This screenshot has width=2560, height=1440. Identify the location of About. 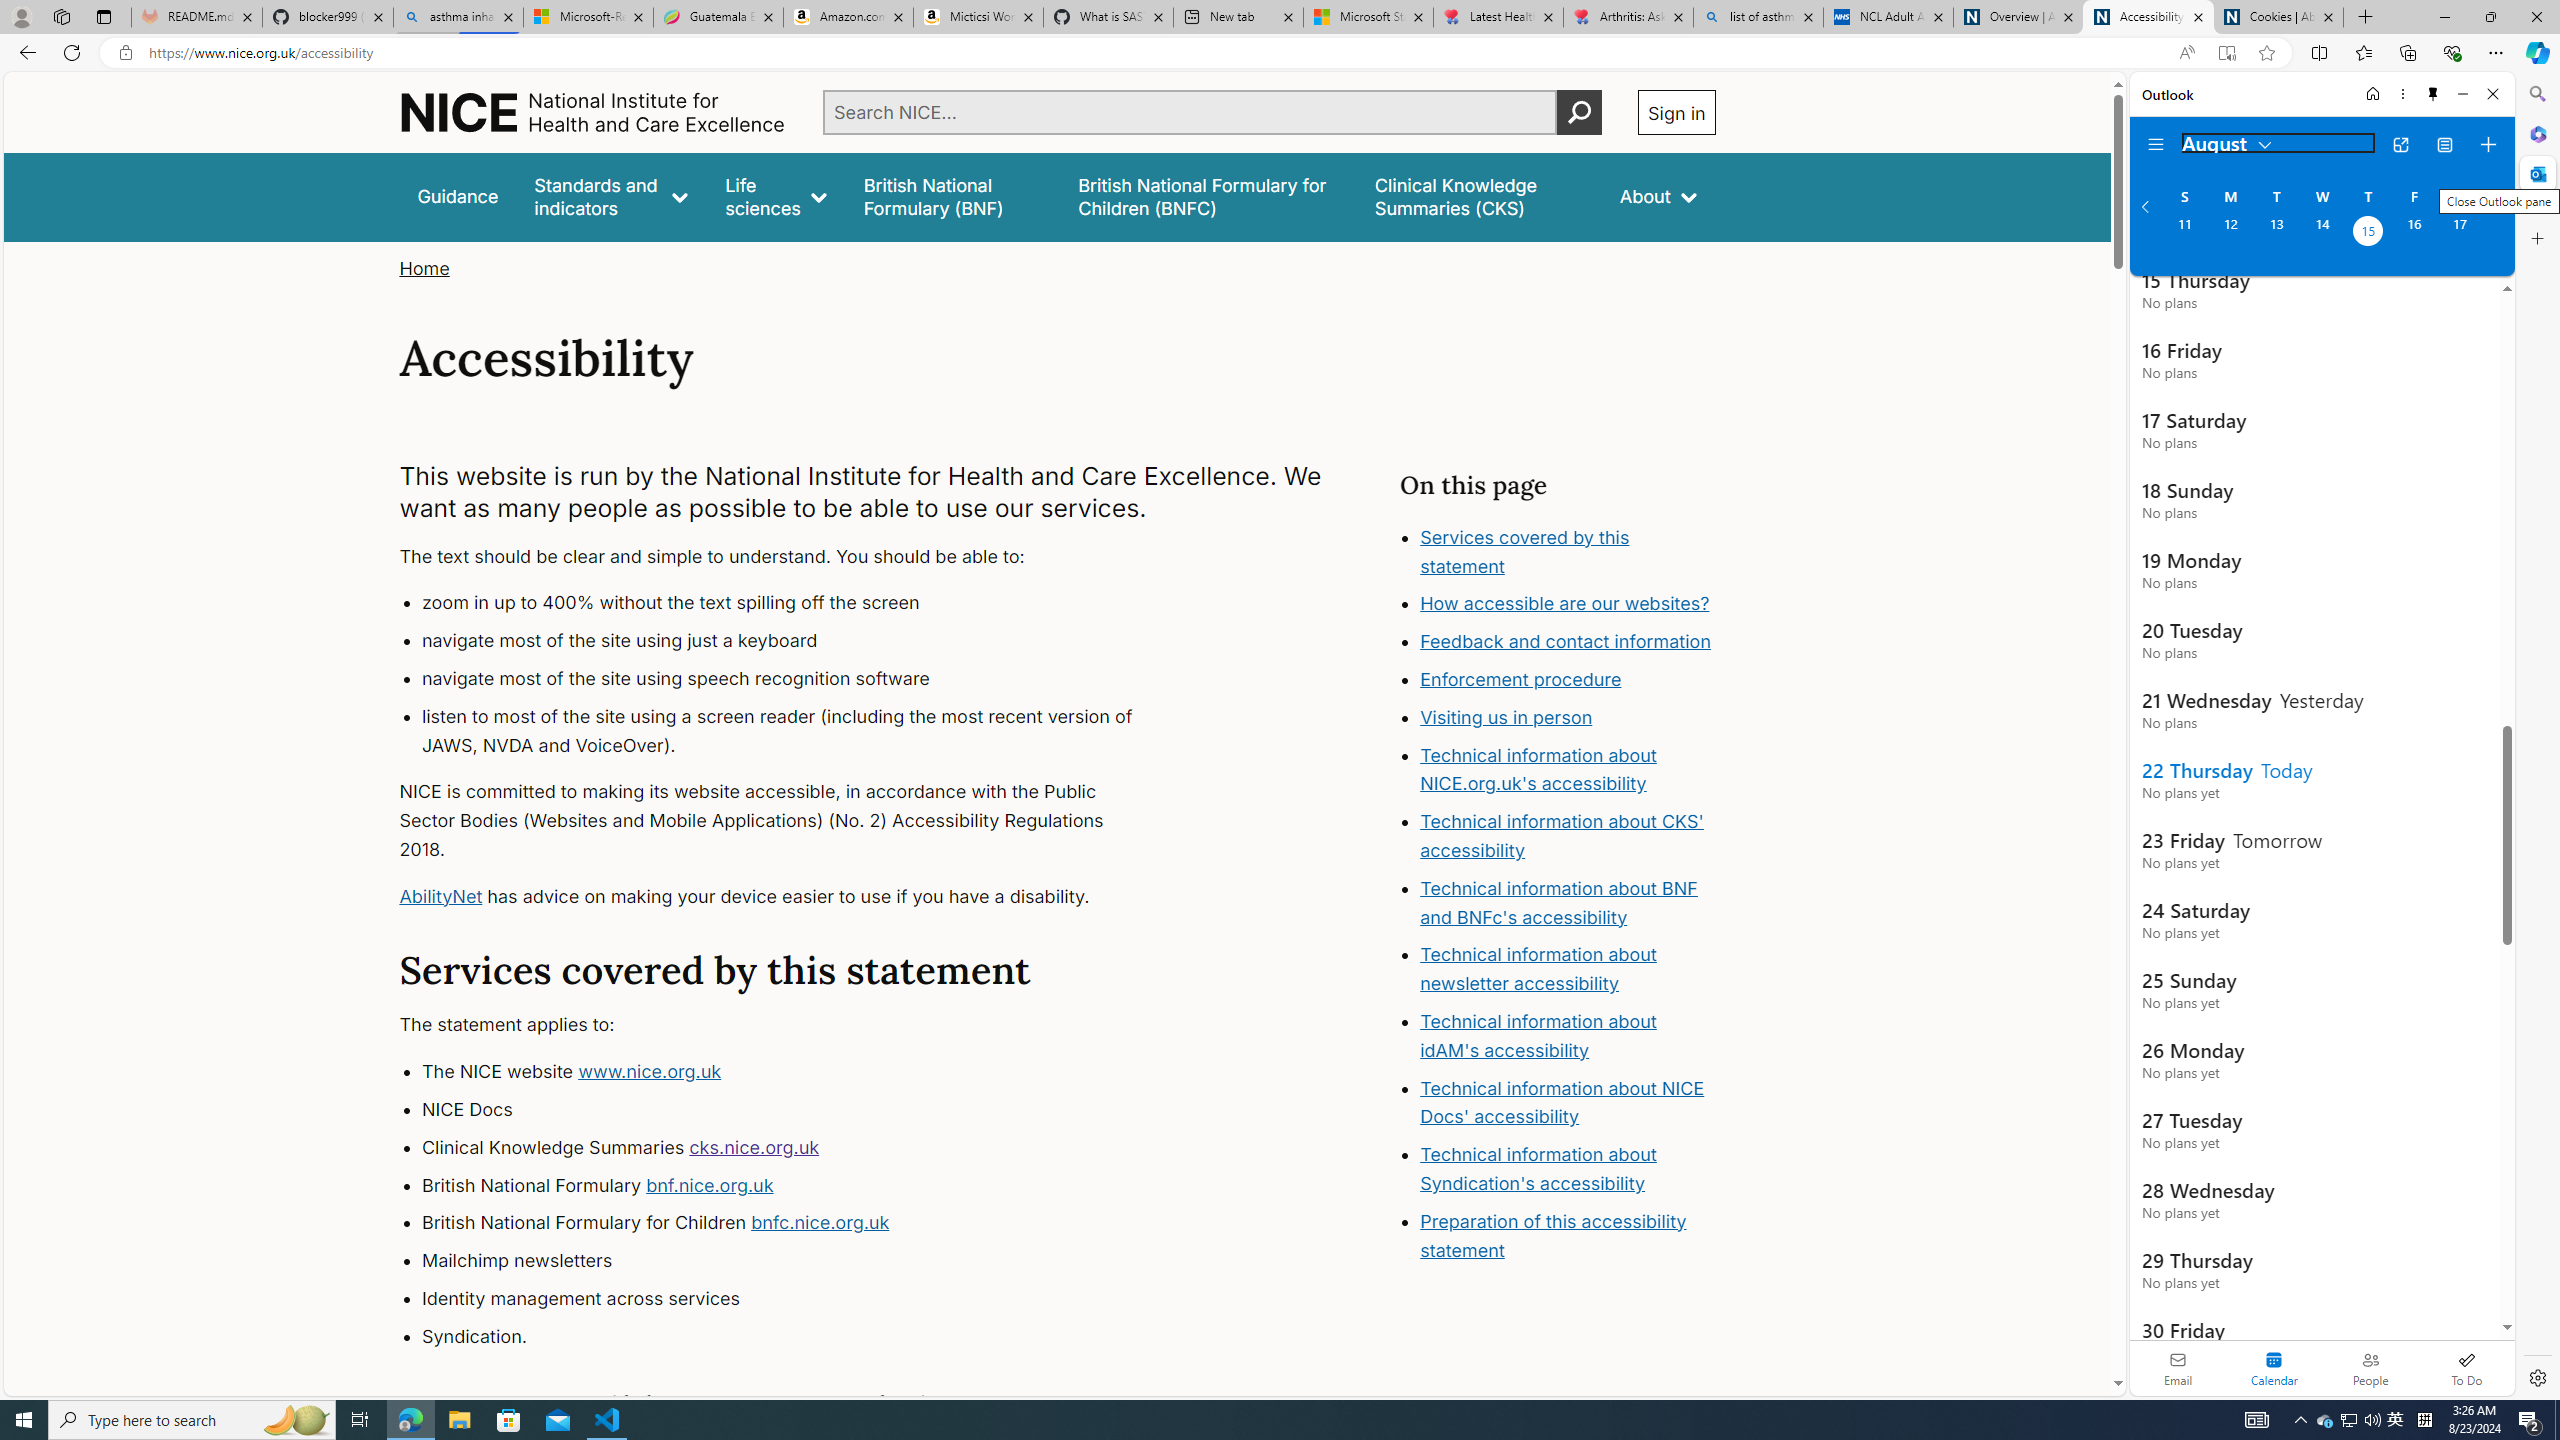
(1658, 196).